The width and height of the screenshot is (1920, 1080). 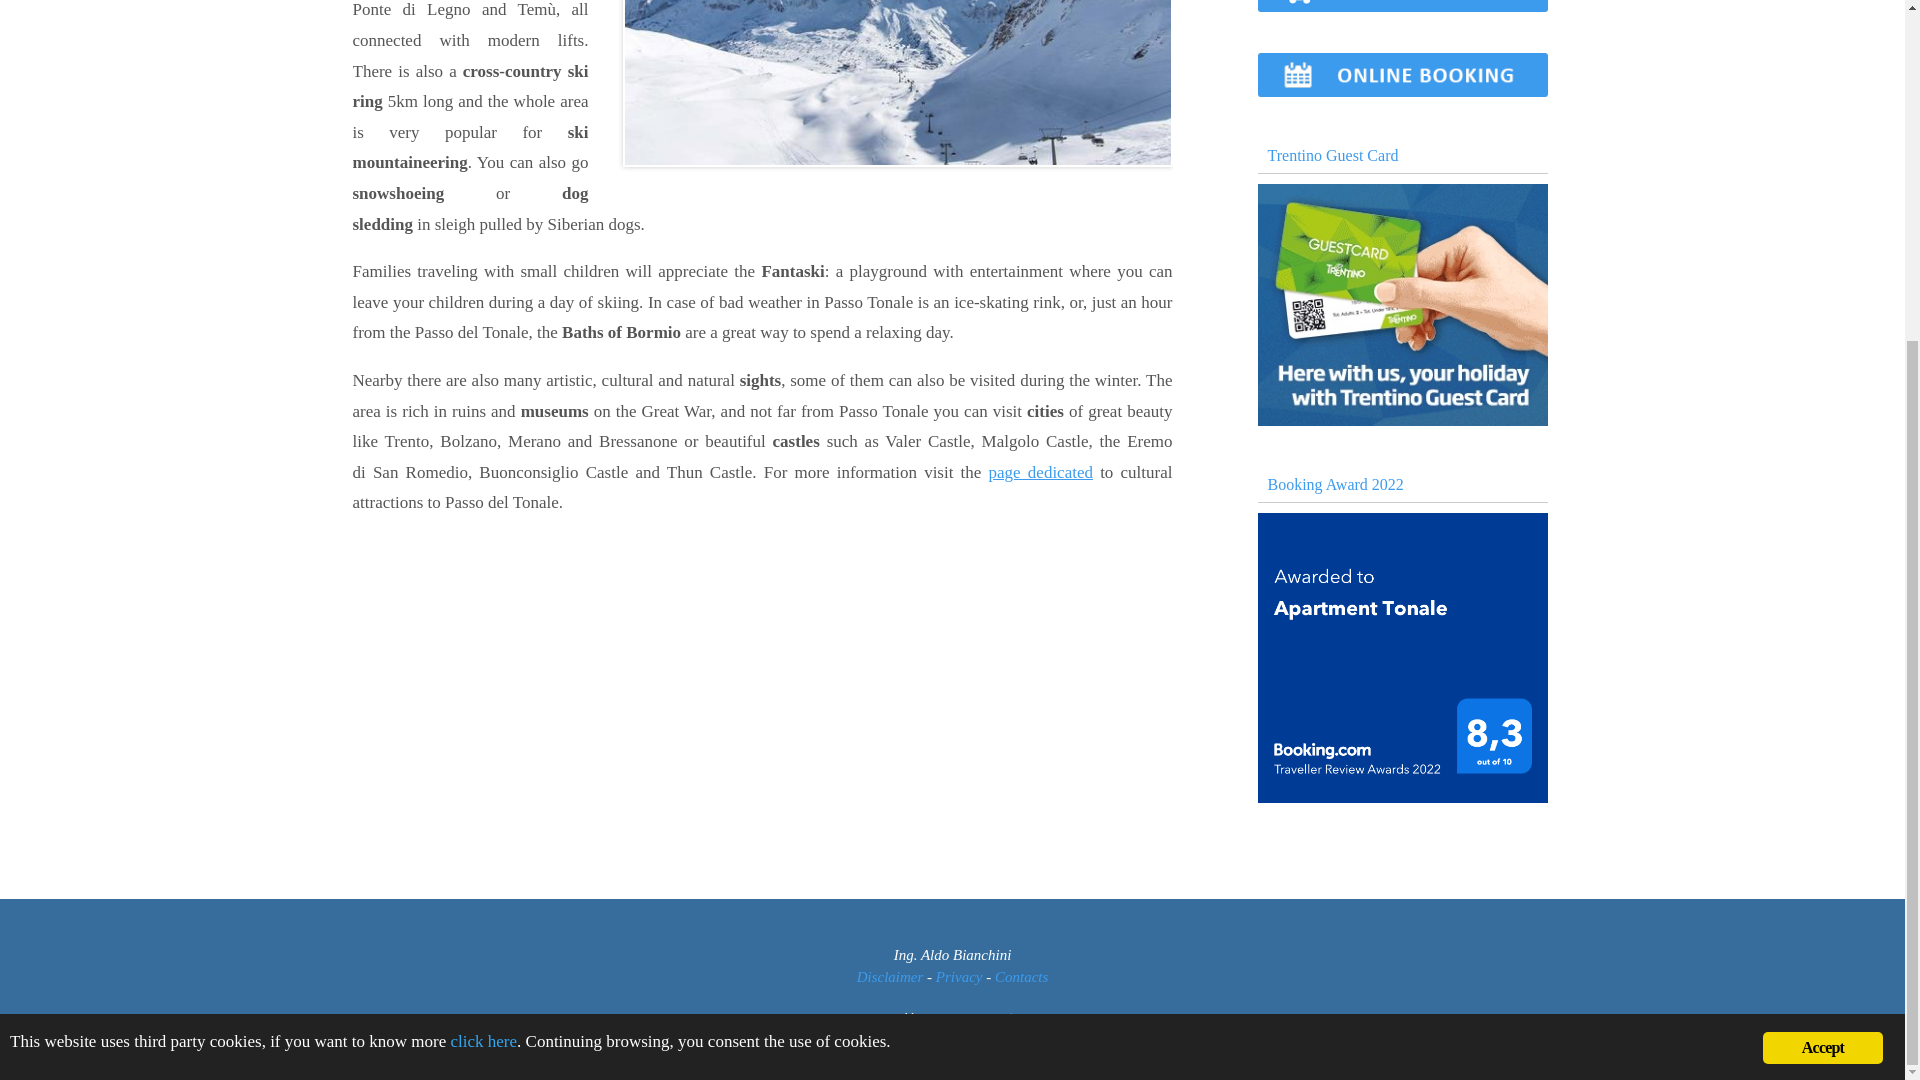 I want to click on page dedicated, so click(x=1040, y=472).